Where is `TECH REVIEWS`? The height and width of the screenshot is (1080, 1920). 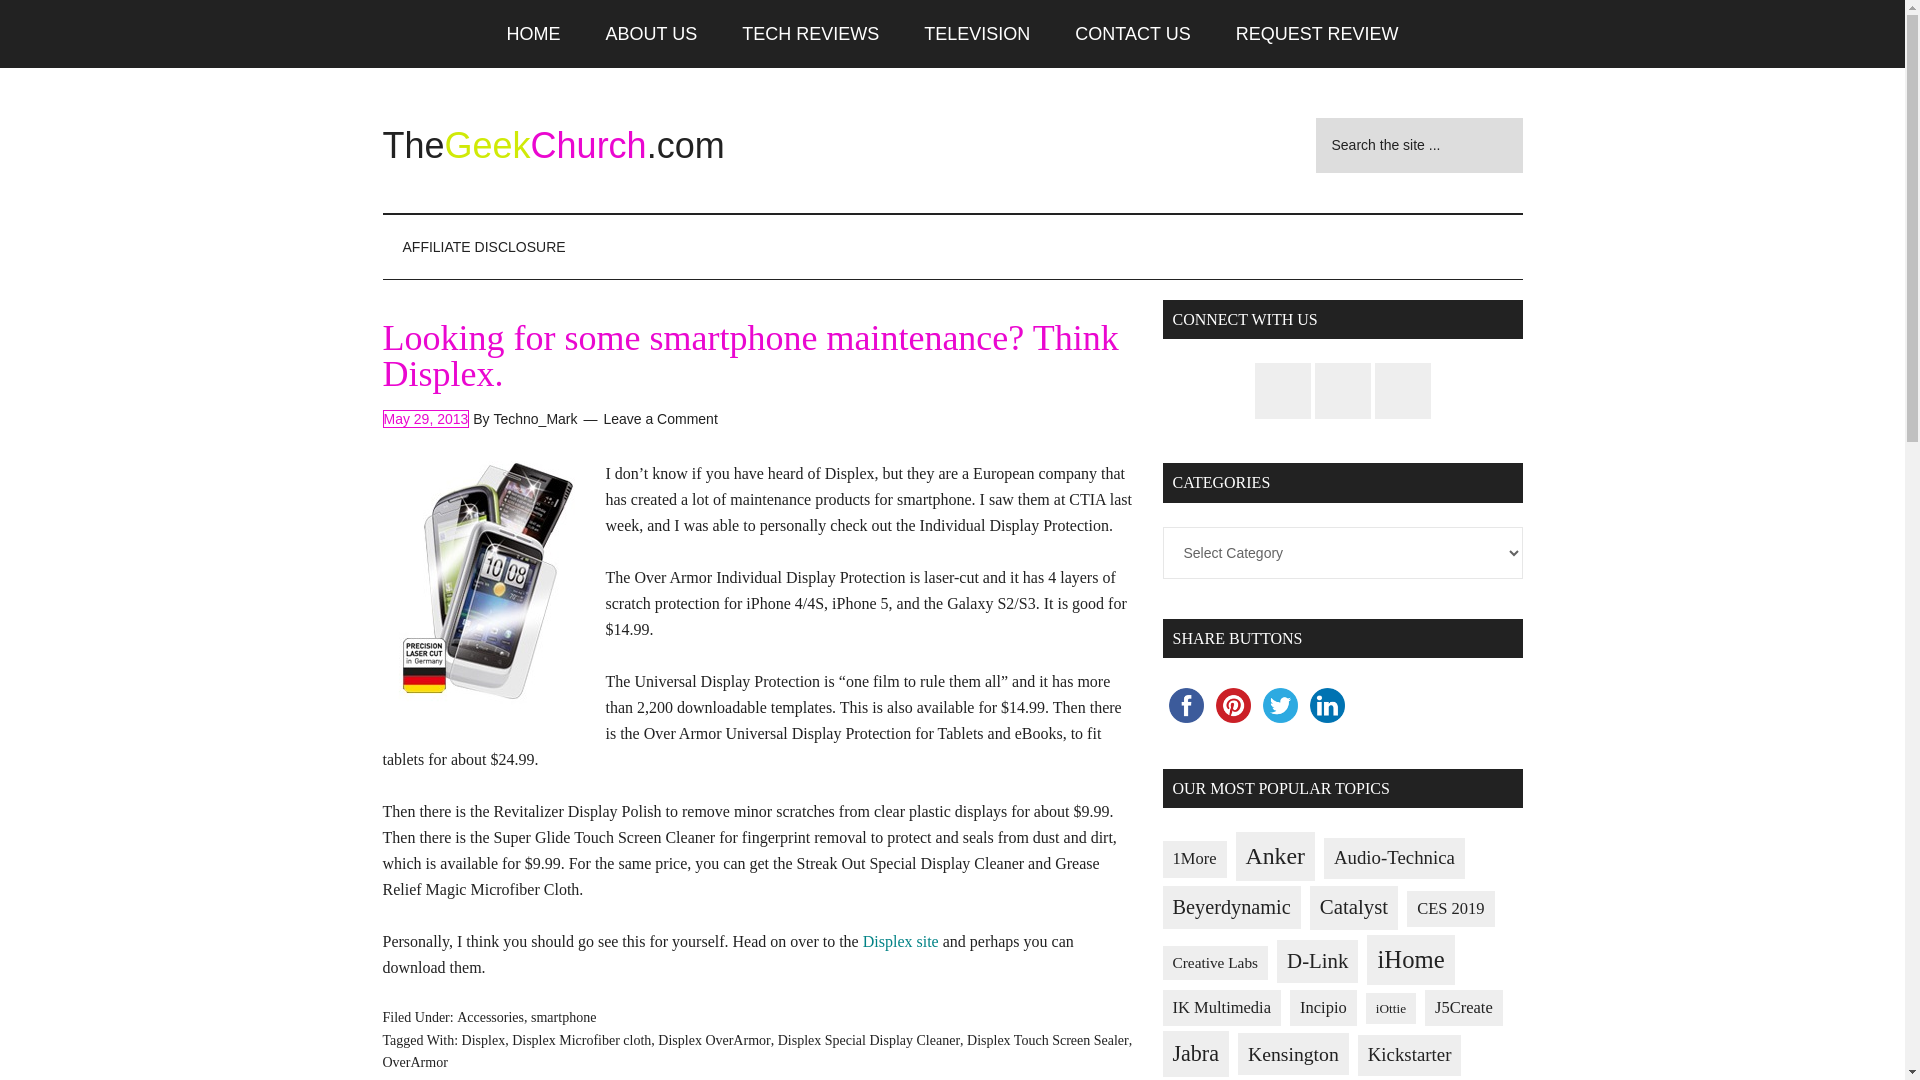 TECH REVIEWS is located at coordinates (810, 34).